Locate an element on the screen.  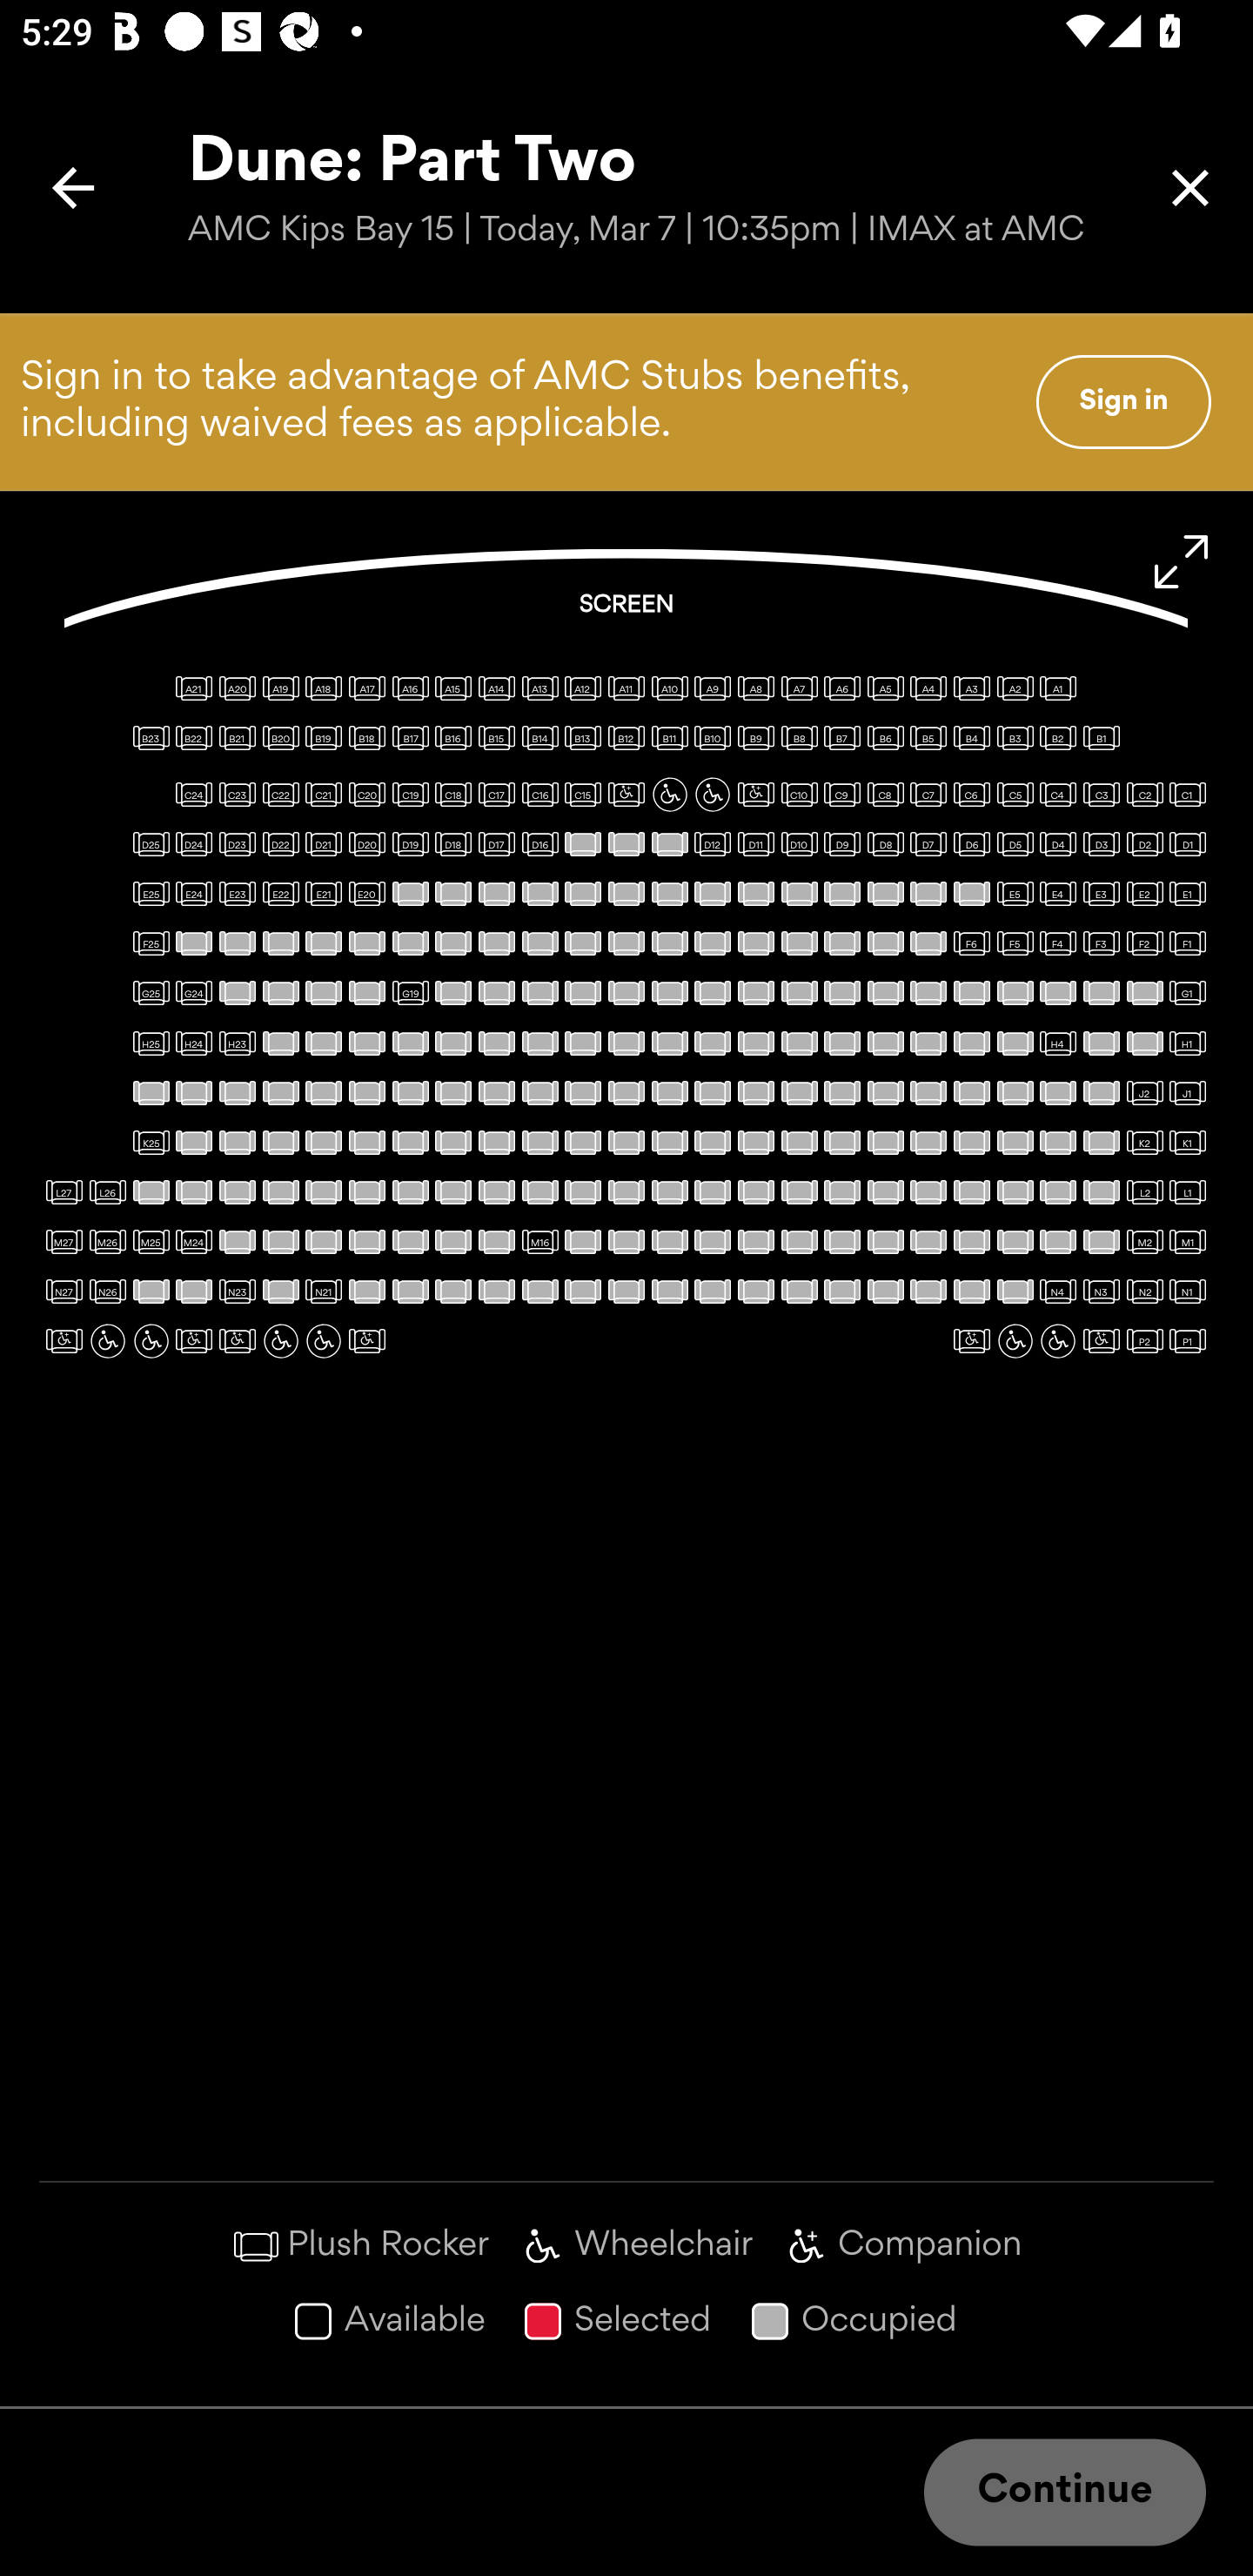
P11, Wheelchair companion seat, available is located at coordinates (193, 1340).